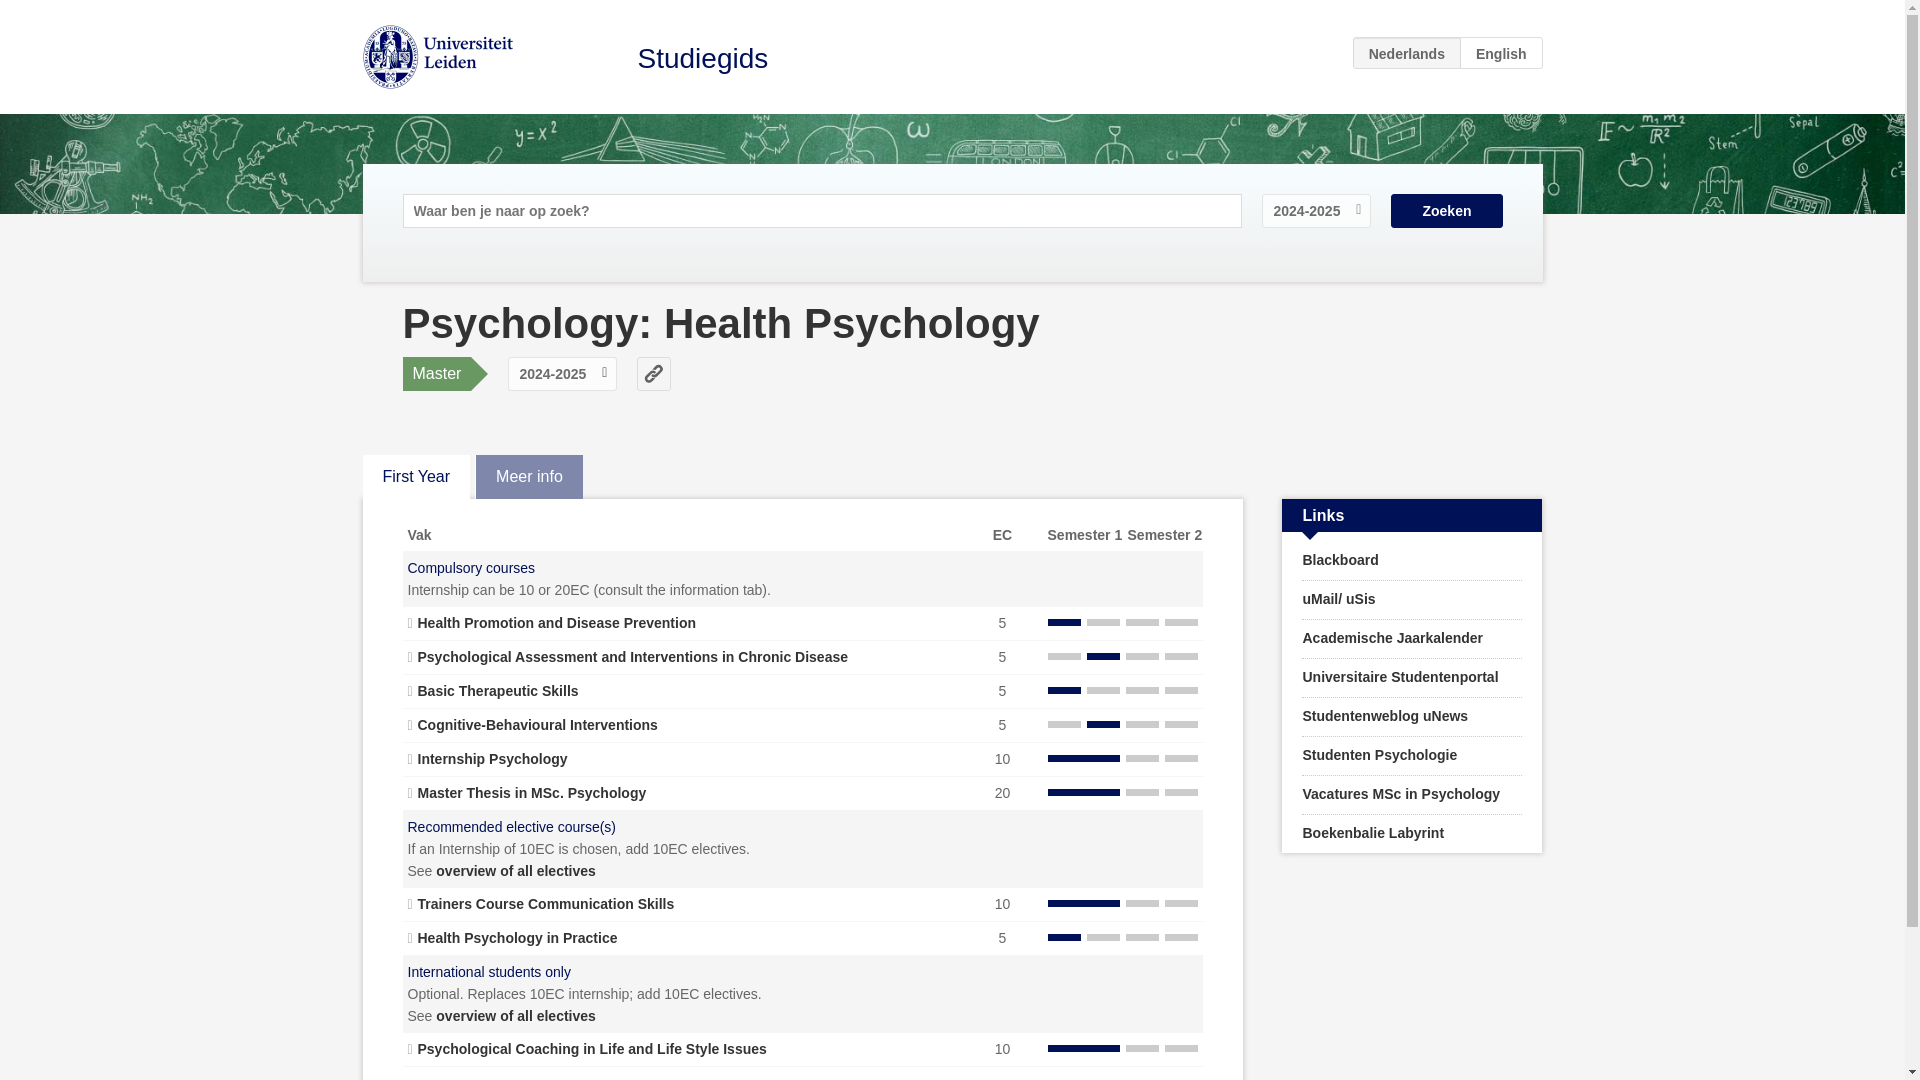  What do you see at coordinates (1412, 716) in the screenshot?
I see `Studentenweblog uNews` at bounding box center [1412, 716].